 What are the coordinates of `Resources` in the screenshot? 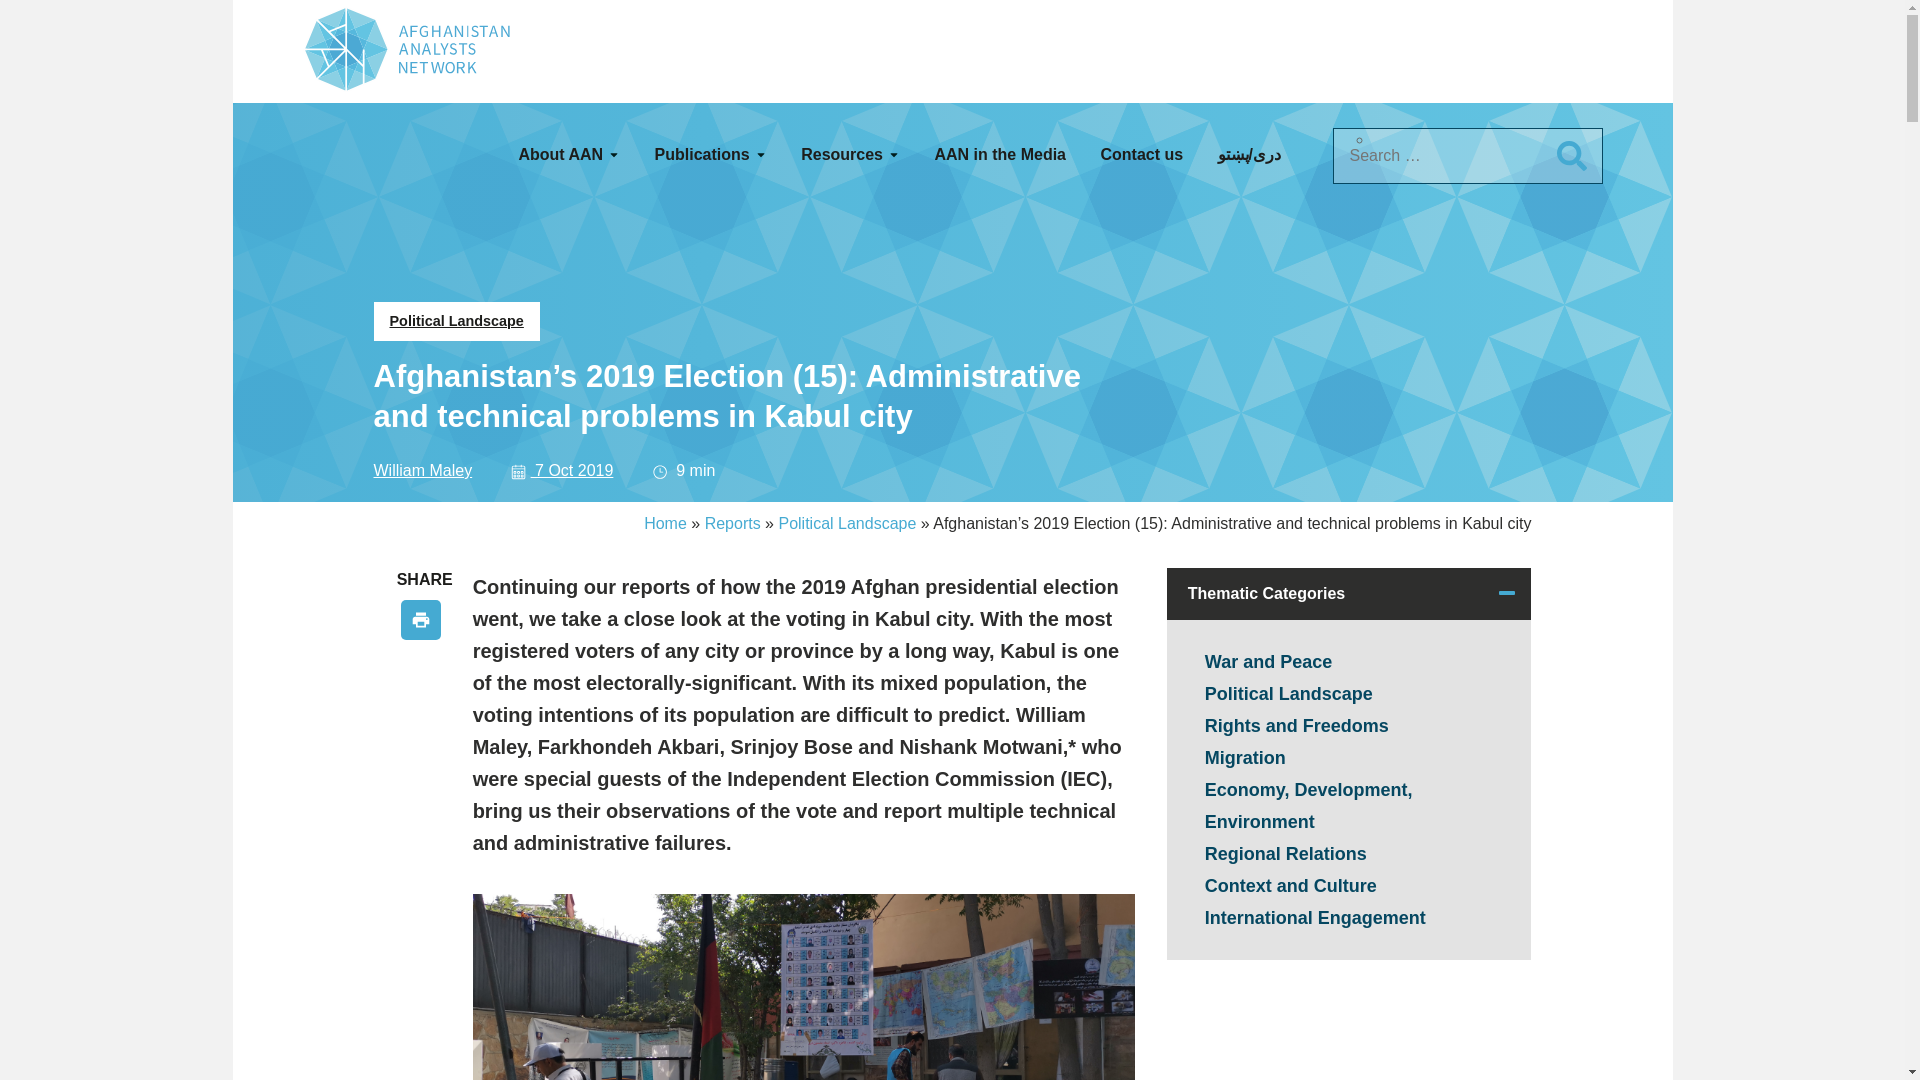 It's located at (850, 154).